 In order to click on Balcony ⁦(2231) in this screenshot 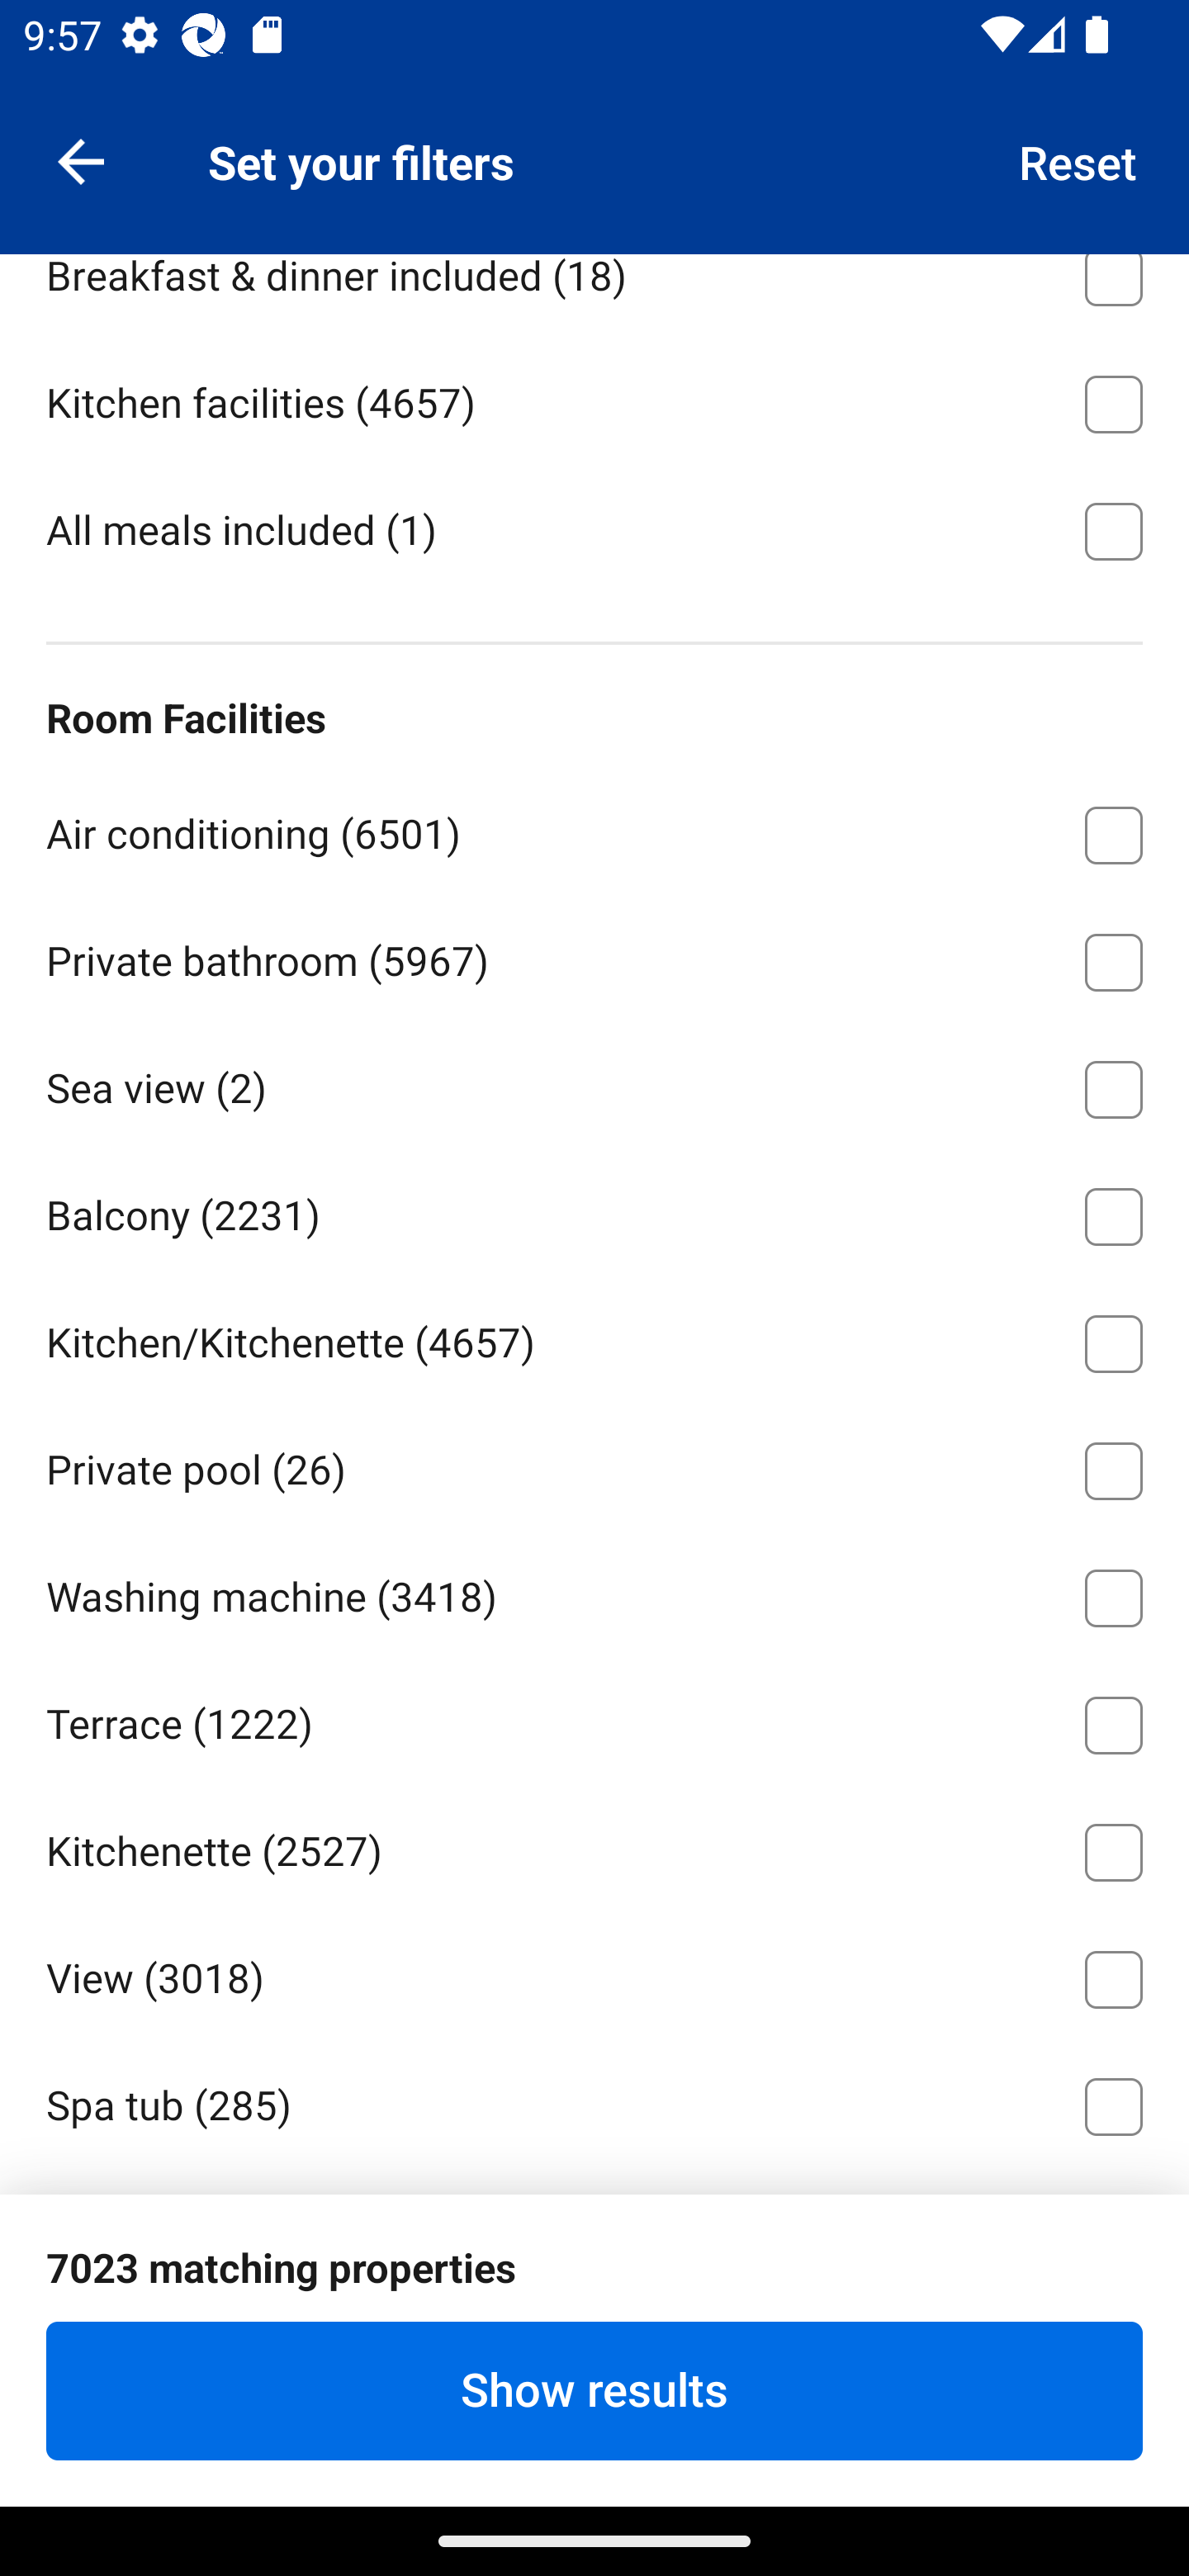, I will do `click(594, 1212)`.